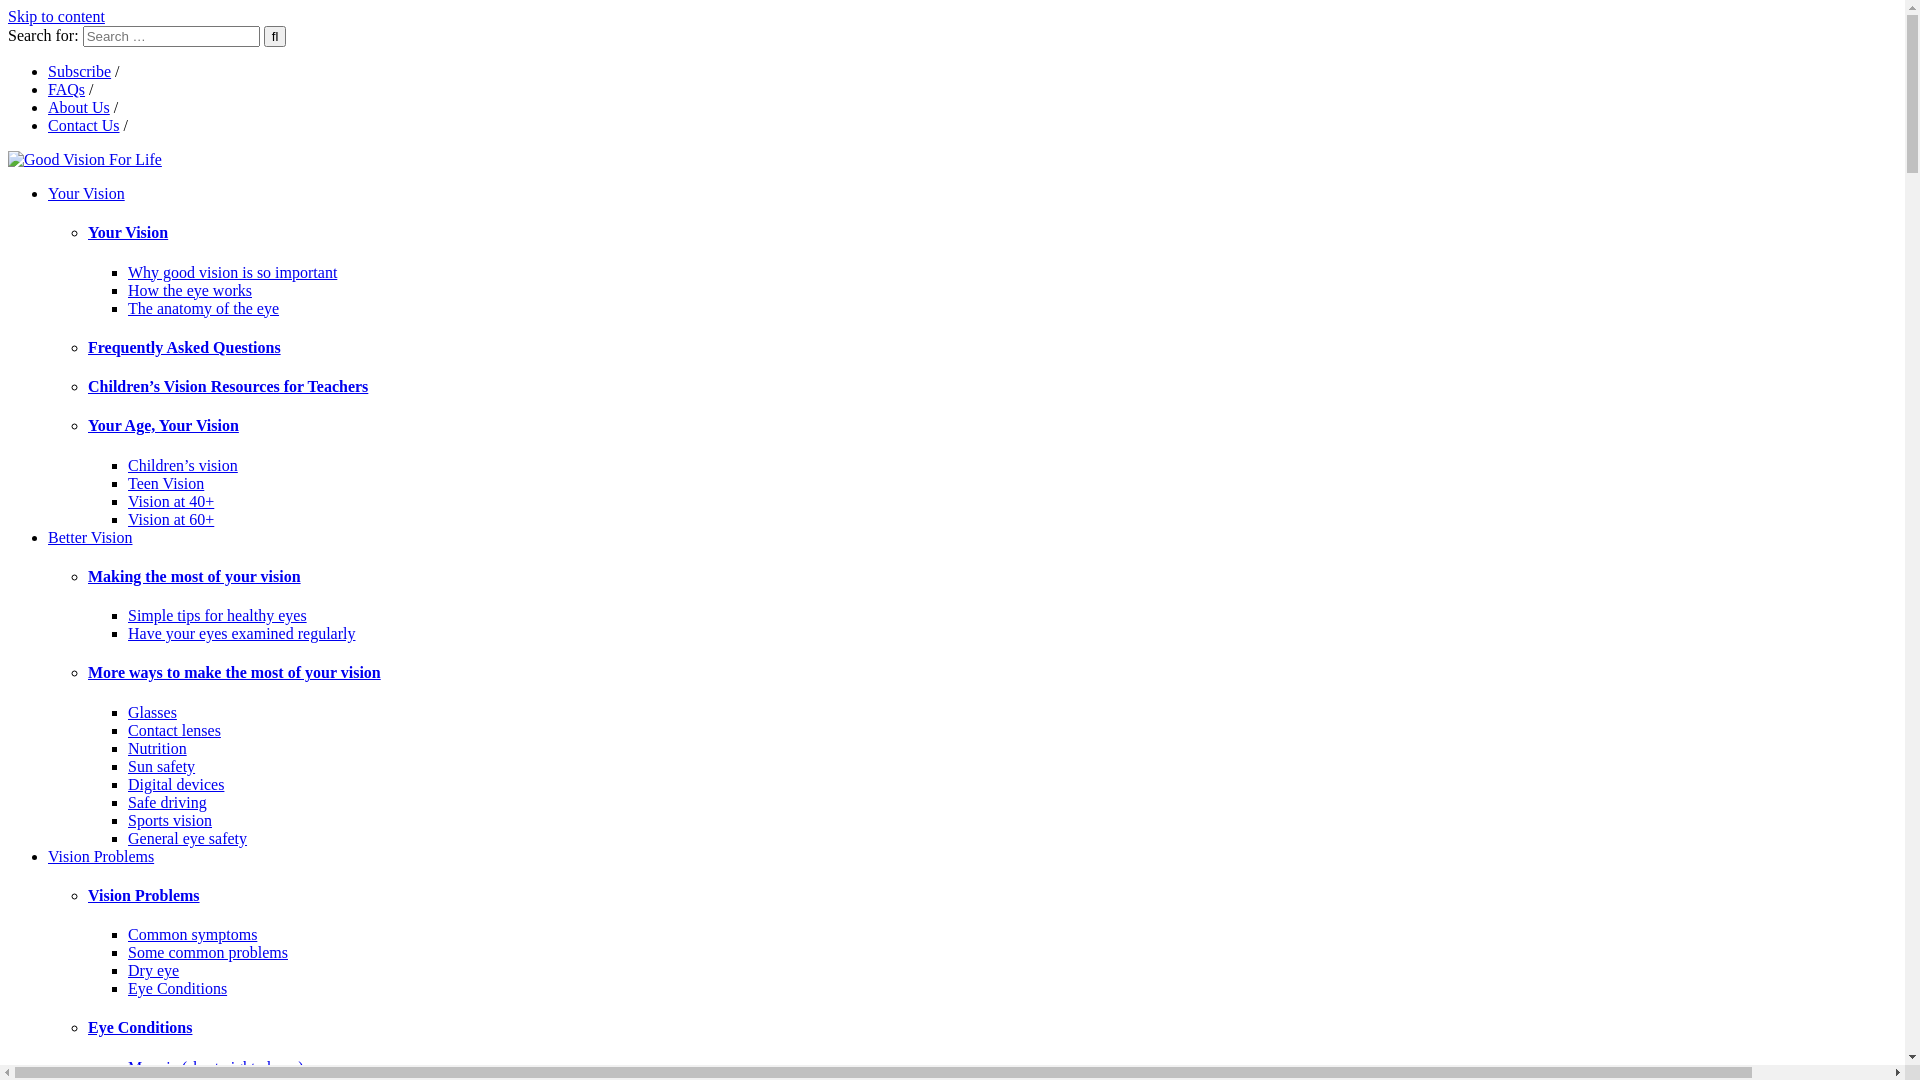  What do you see at coordinates (171, 502) in the screenshot?
I see `Vision at 40+` at bounding box center [171, 502].